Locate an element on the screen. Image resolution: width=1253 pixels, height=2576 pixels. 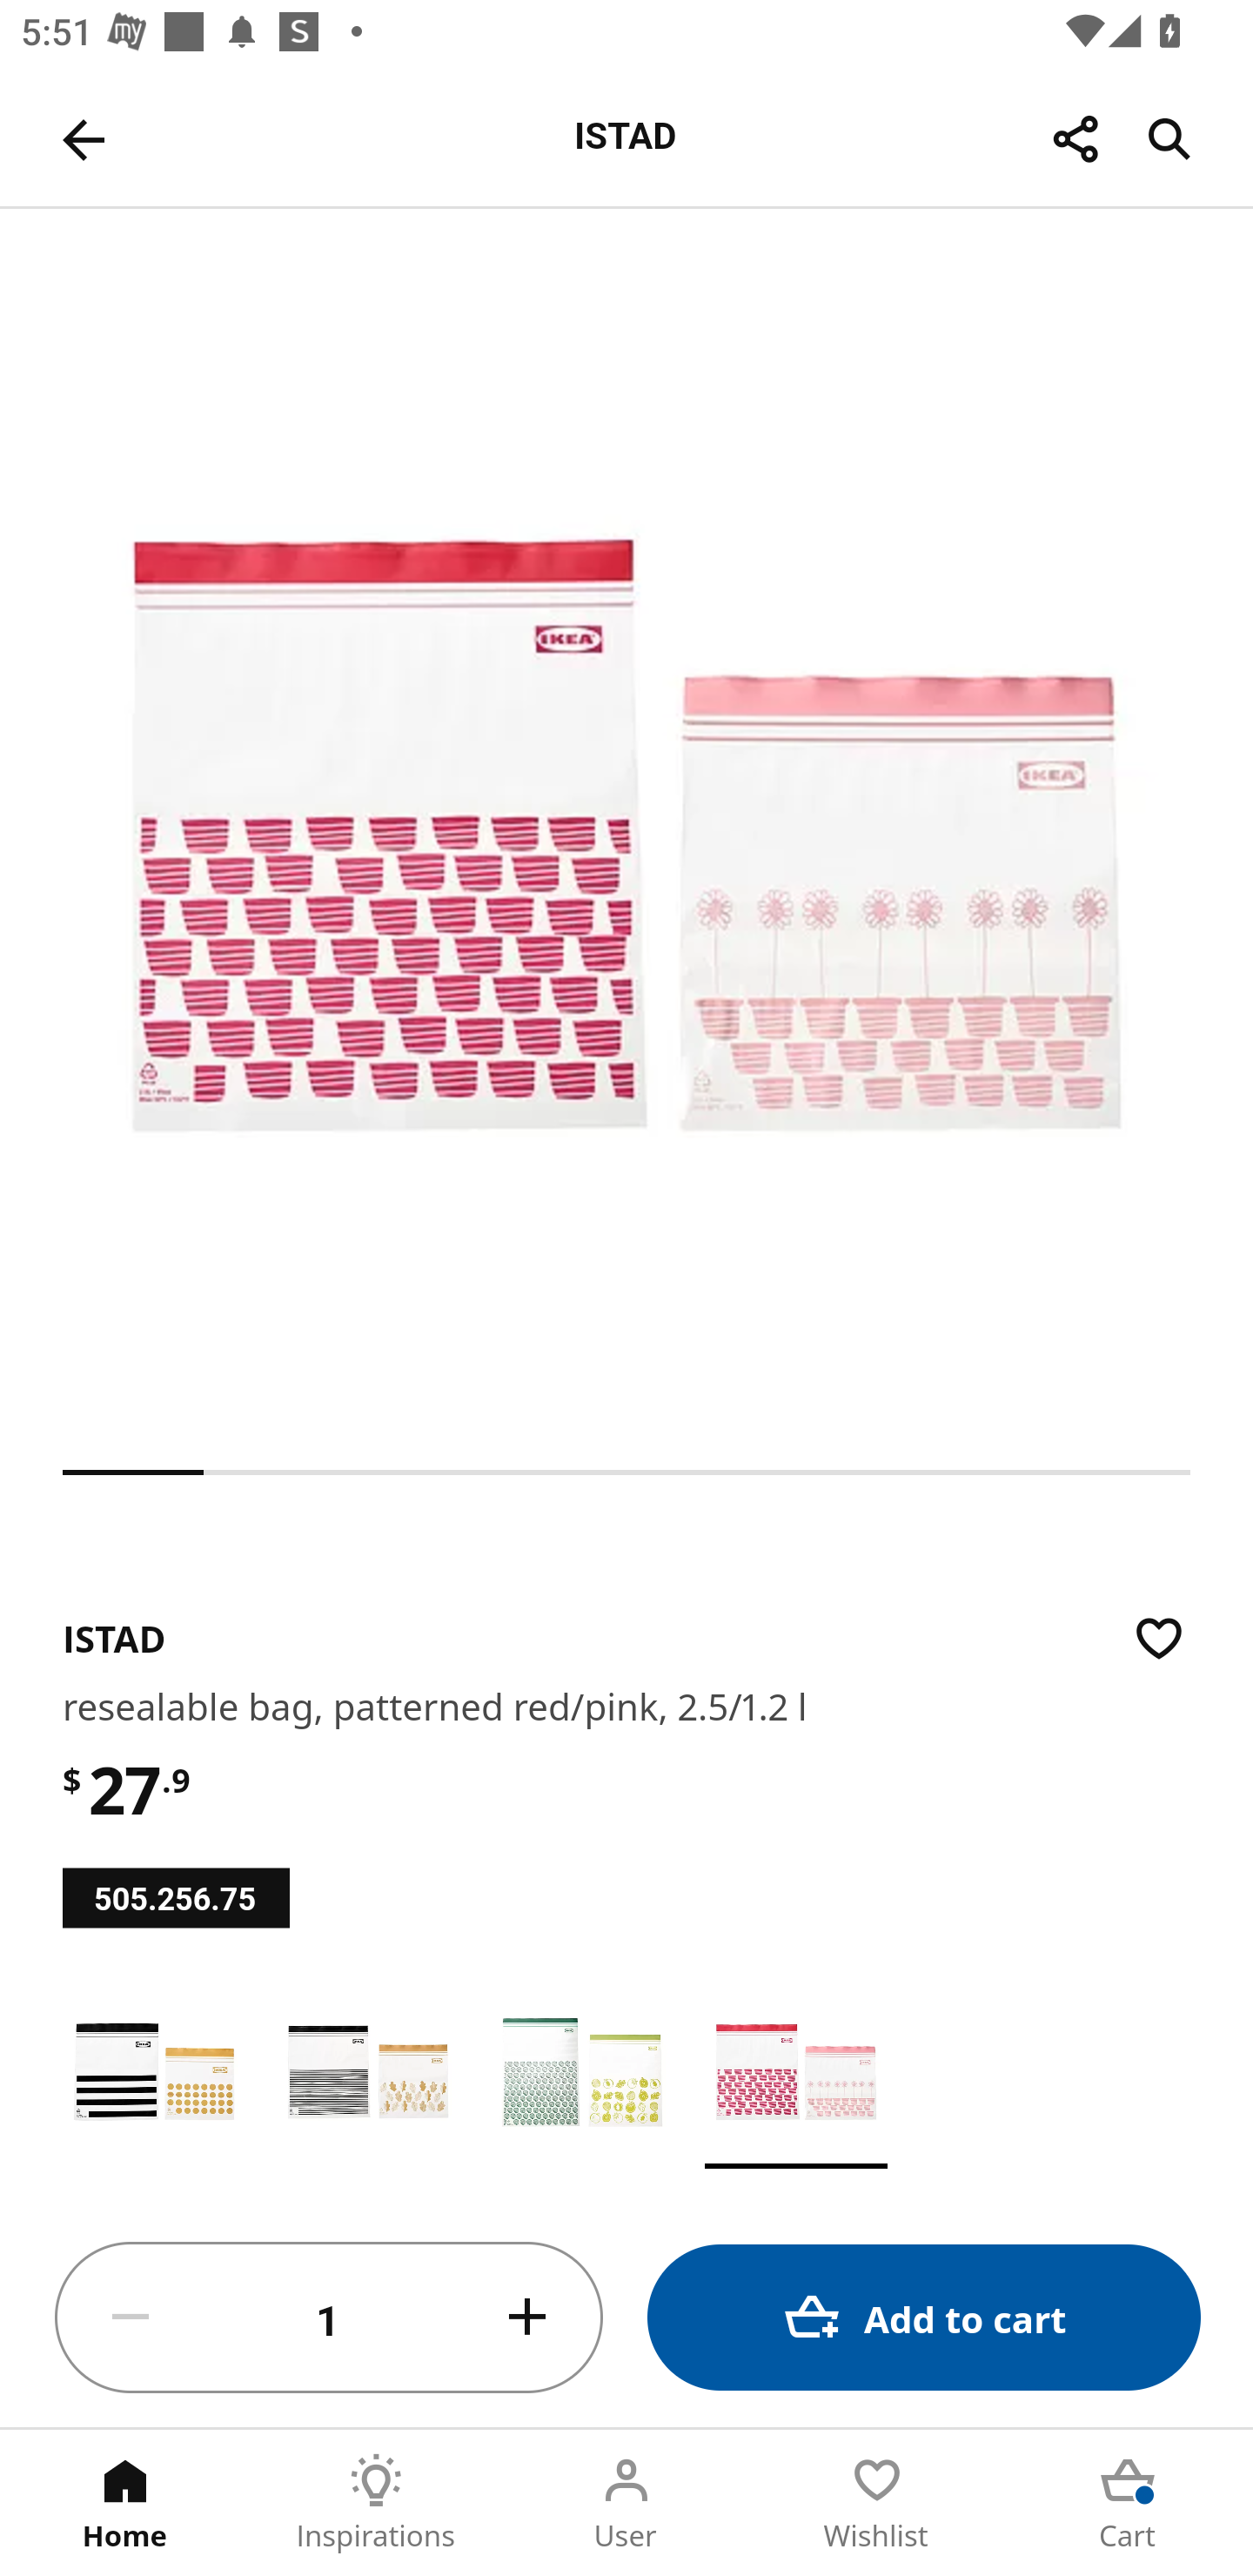
Add to cart is located at coordinates (924, 2317).